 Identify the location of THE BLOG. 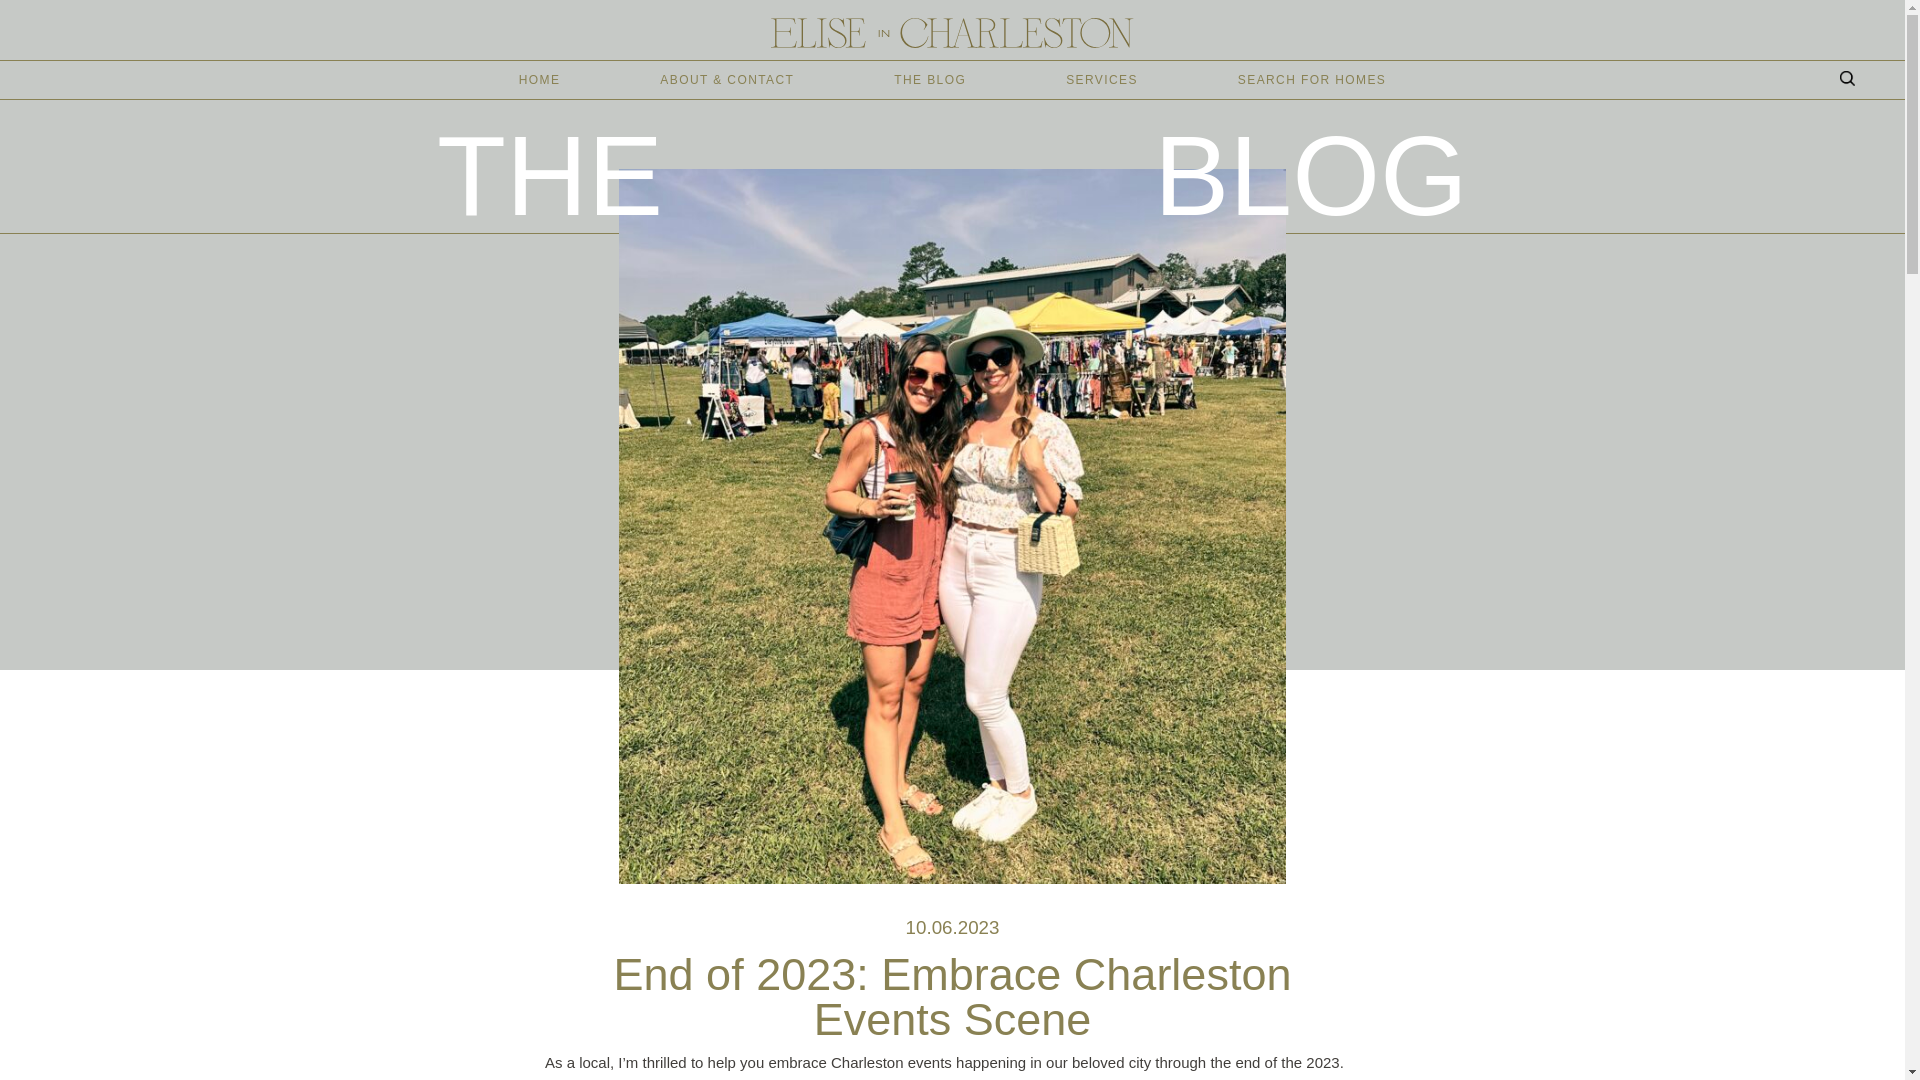
(930, 80).